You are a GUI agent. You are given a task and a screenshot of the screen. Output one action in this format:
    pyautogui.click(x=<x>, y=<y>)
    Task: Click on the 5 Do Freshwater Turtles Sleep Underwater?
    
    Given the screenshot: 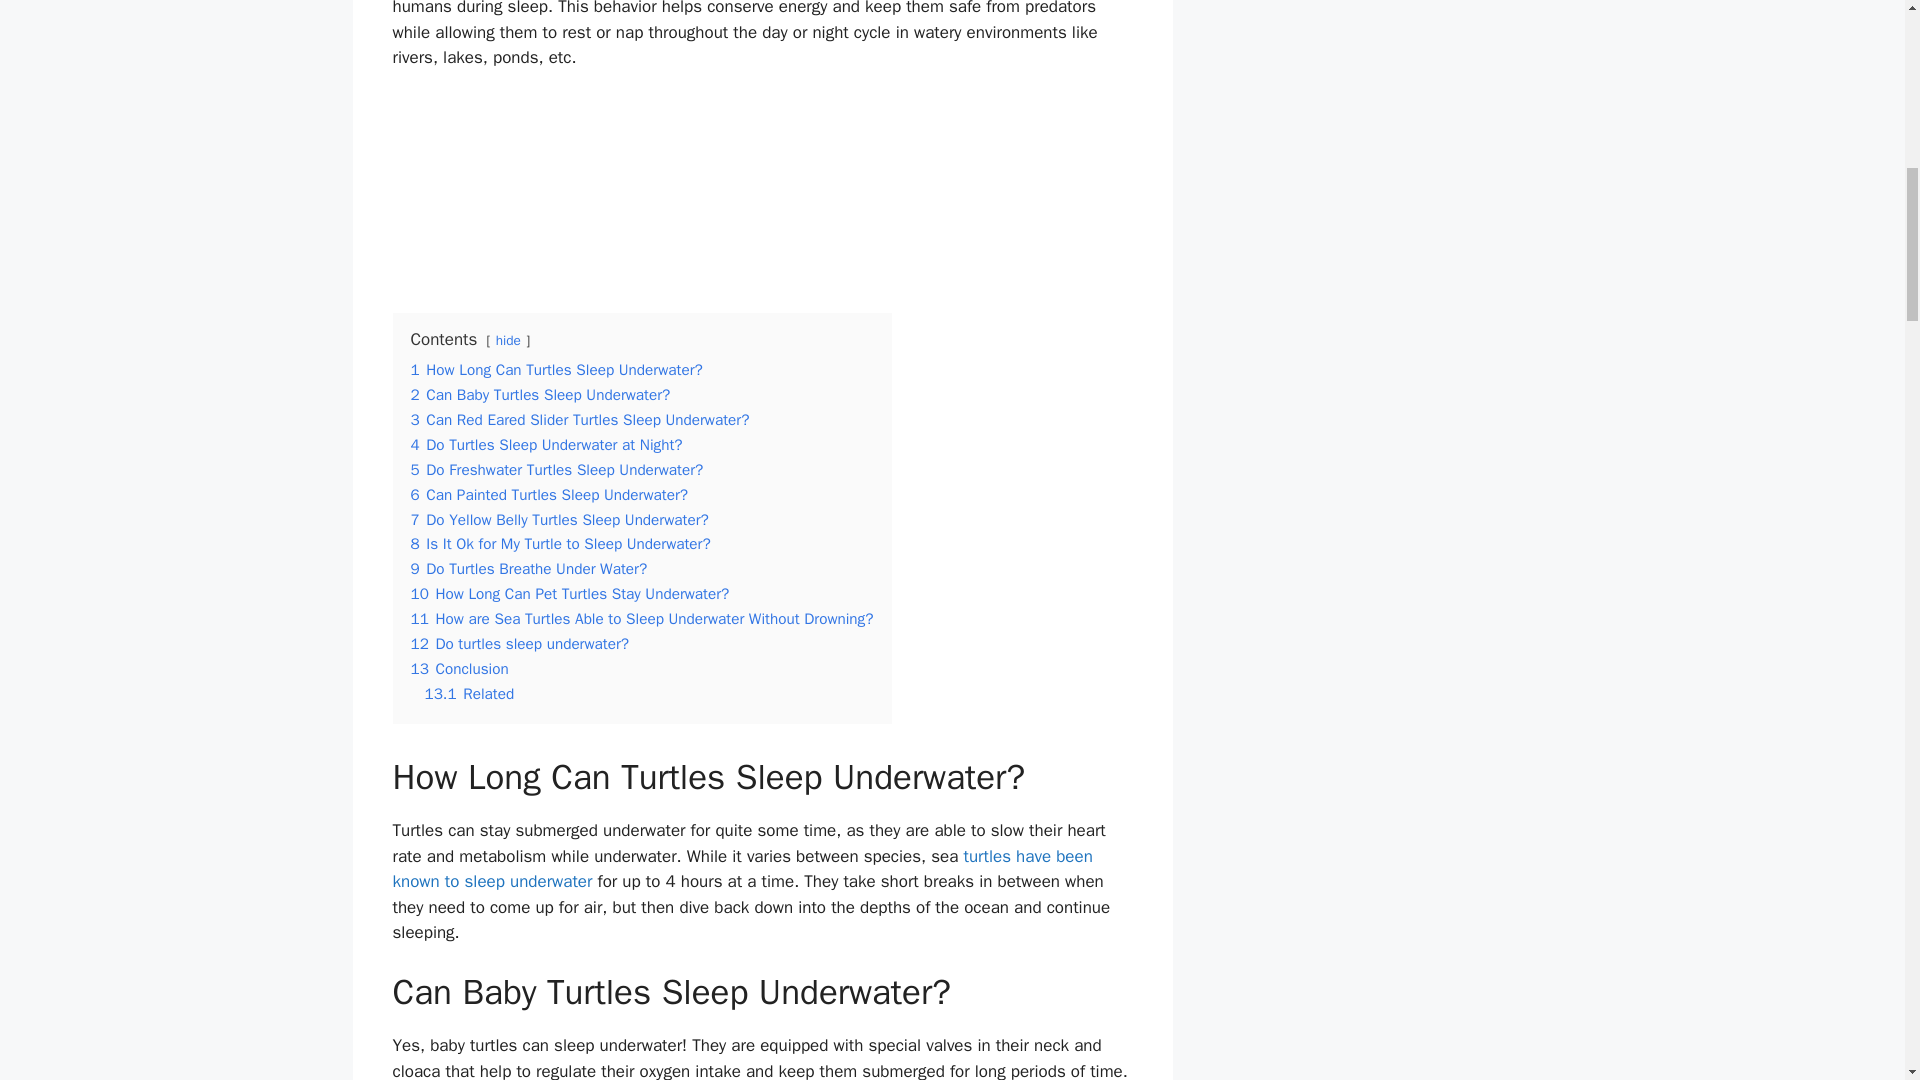 What is the action you would take?
    pyautogui.click(x=556, y=470)
    